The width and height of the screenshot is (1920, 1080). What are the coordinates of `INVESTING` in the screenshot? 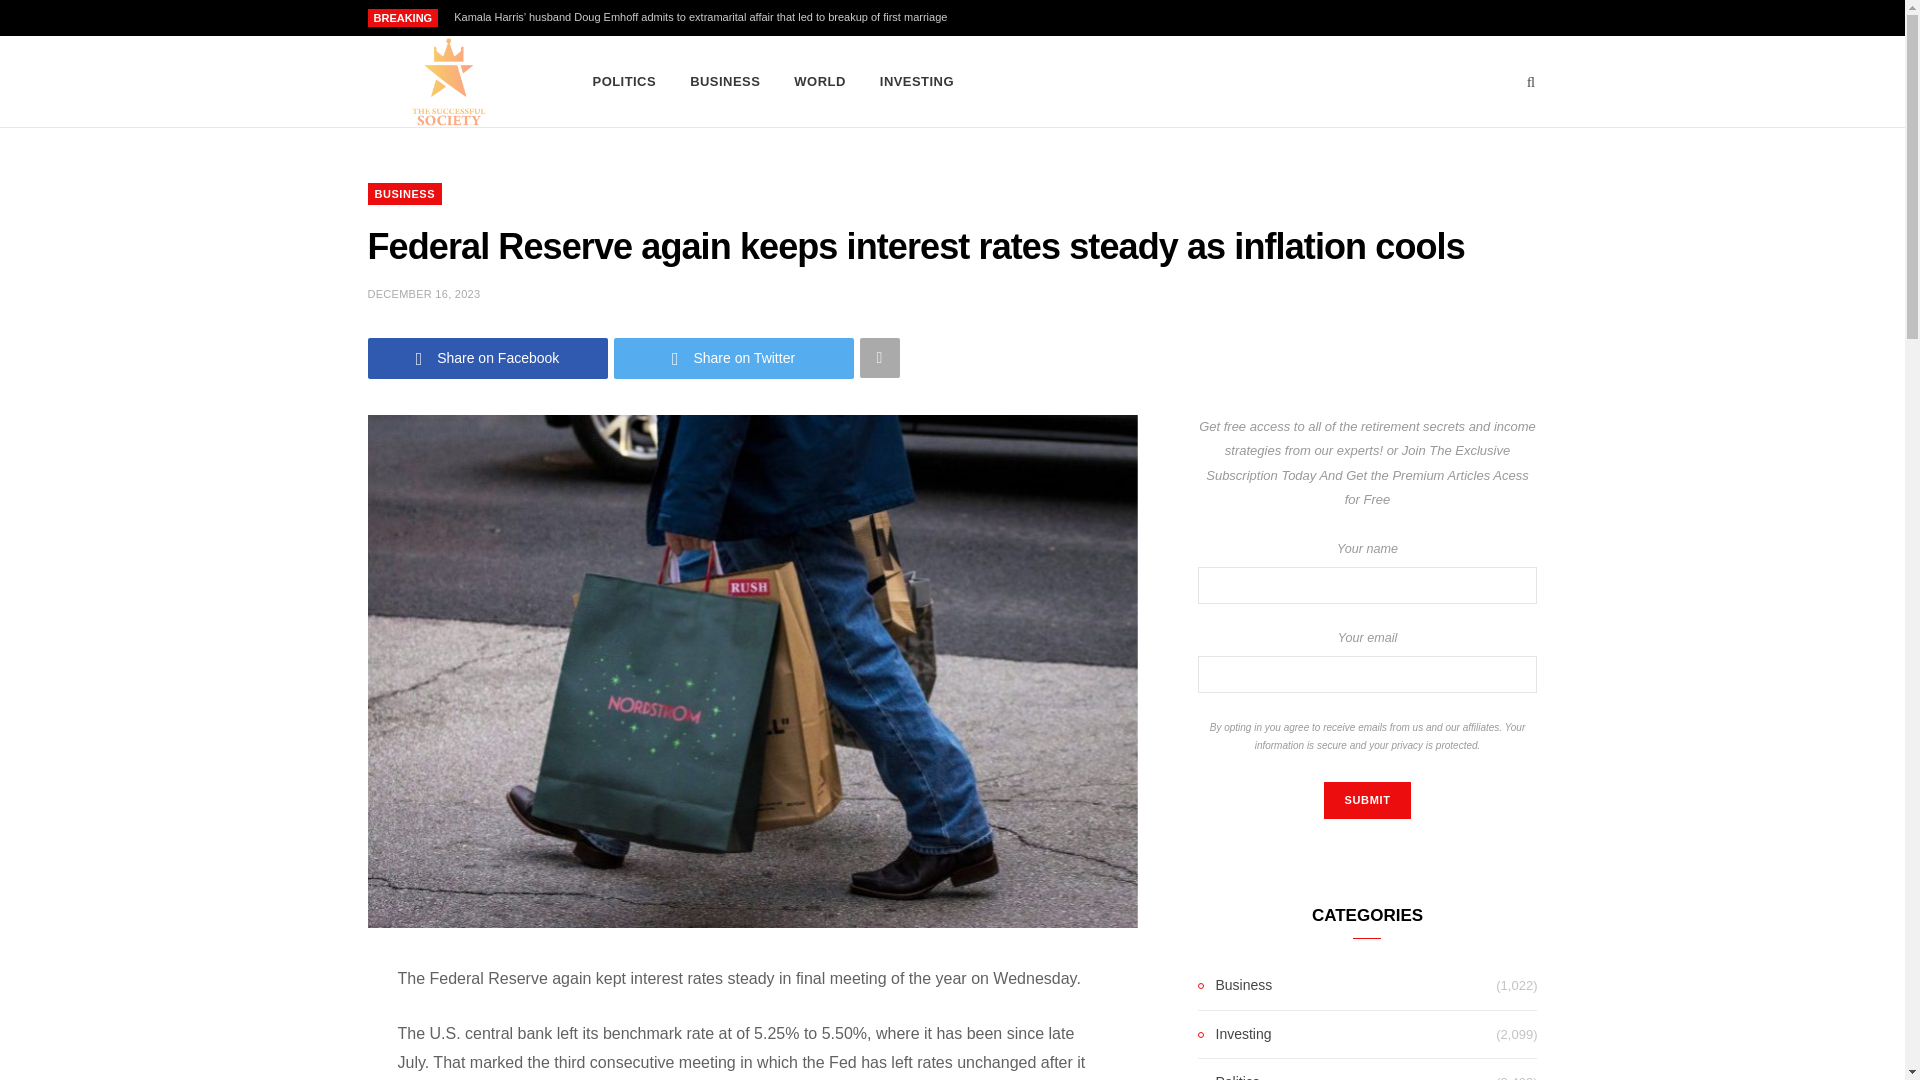 It's located at (917, 82).